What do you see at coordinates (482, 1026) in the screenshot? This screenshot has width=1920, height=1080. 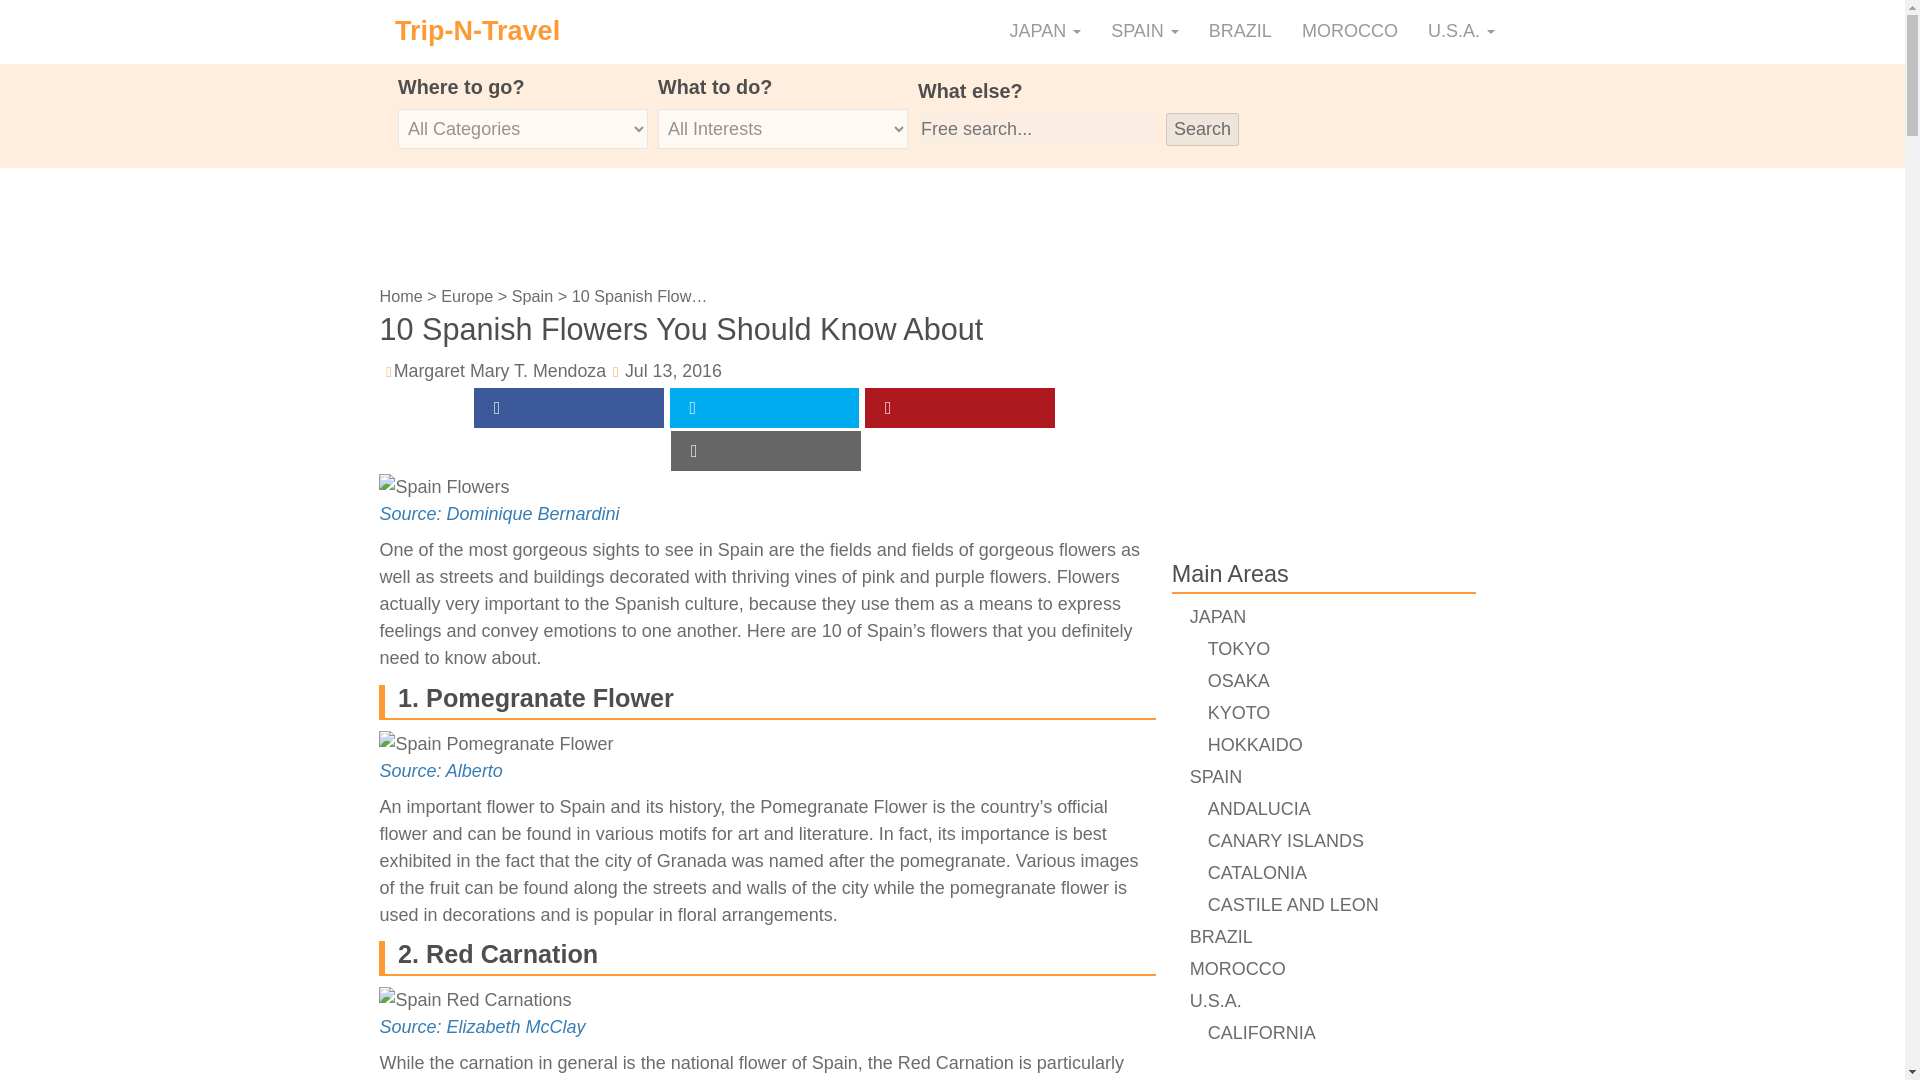 I see `Source: Elizabeth McClay` at bounding box center [482, 1026].